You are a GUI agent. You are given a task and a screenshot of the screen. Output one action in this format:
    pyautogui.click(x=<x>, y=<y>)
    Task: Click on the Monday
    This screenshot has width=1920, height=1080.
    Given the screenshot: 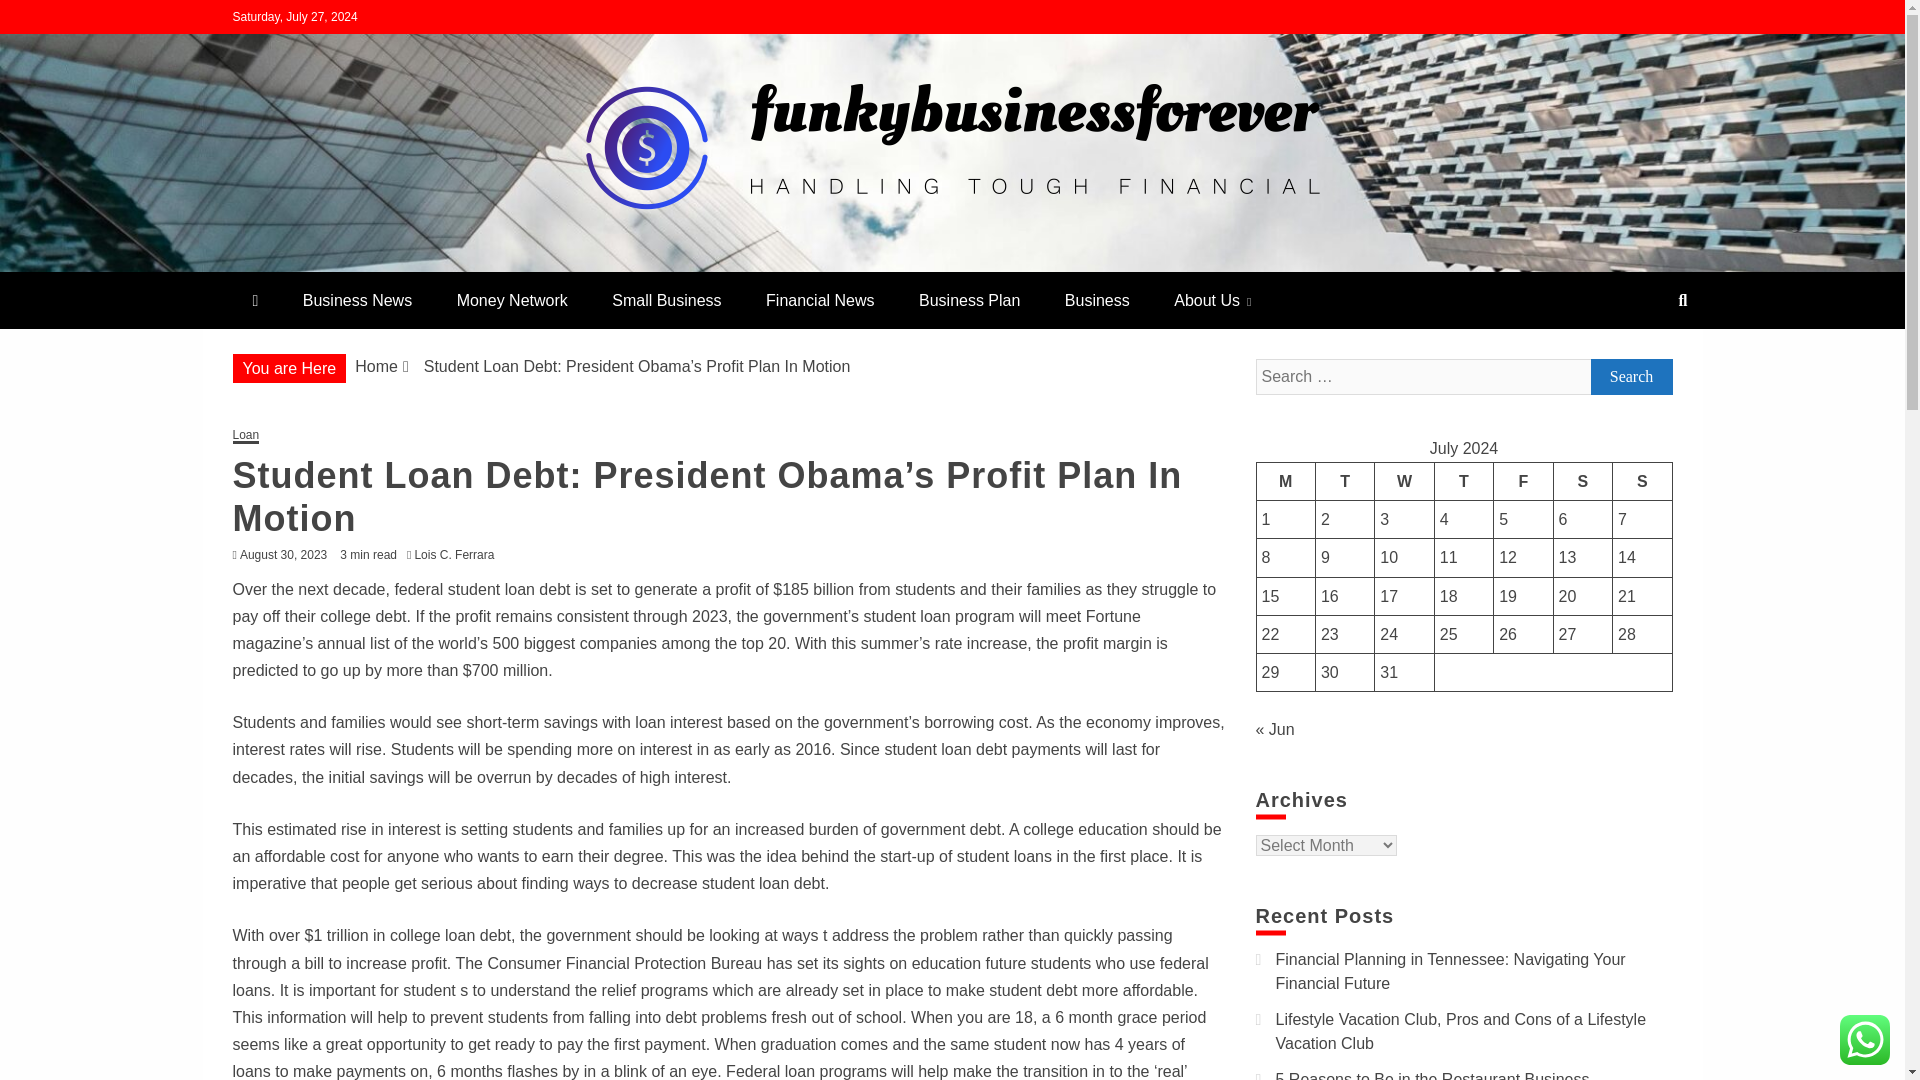 What is the action you would take?
    pyautogui.click(x=1285, y=481)
    